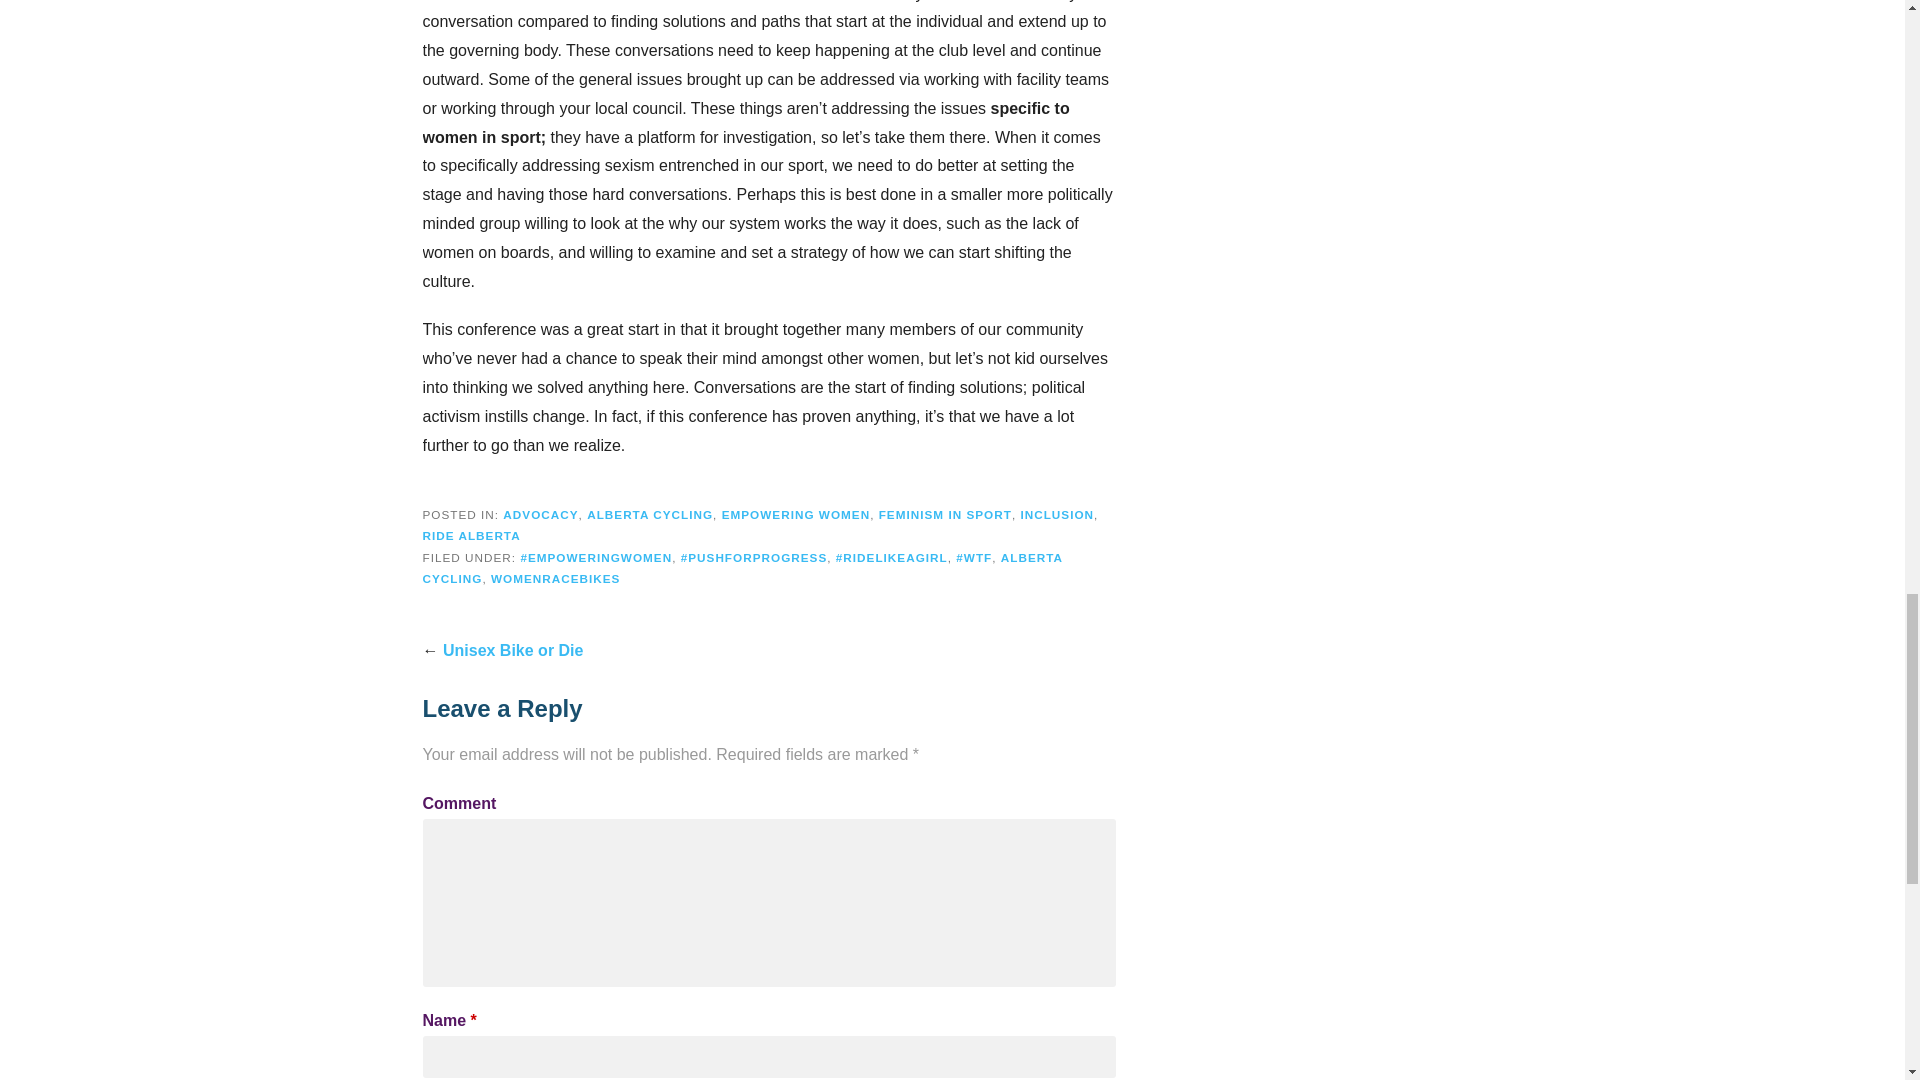 The width and height of the screenshot is (1920, 1080). What do you see at coordinates (742, 568) in the screenshot?
I see `ALBERTA CYCLING` at bounding box center [742, 568].